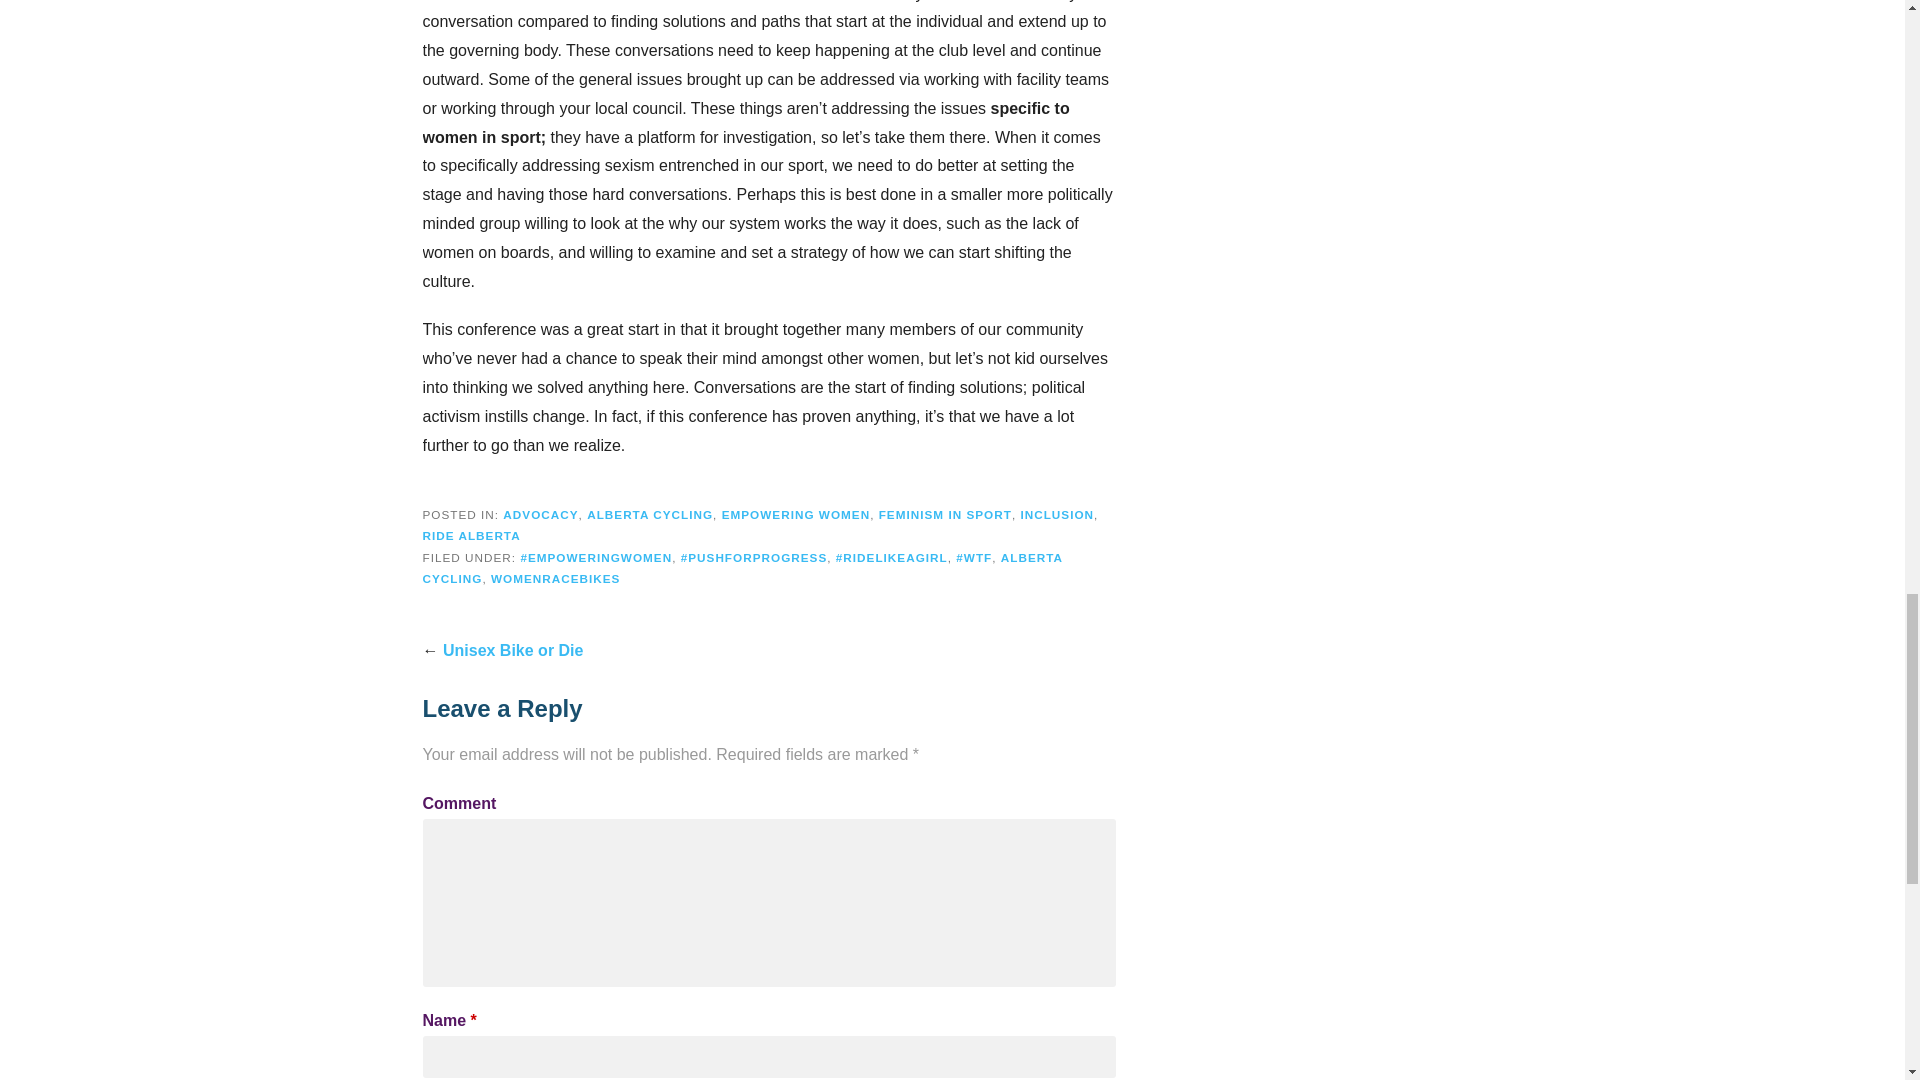 The width and height of the screenshot is (1920, 1080). What do you see at coordinates (742, 568) in the screenshot?
I see `ALBERTA CYCLING` at bounding box center [742, 568].